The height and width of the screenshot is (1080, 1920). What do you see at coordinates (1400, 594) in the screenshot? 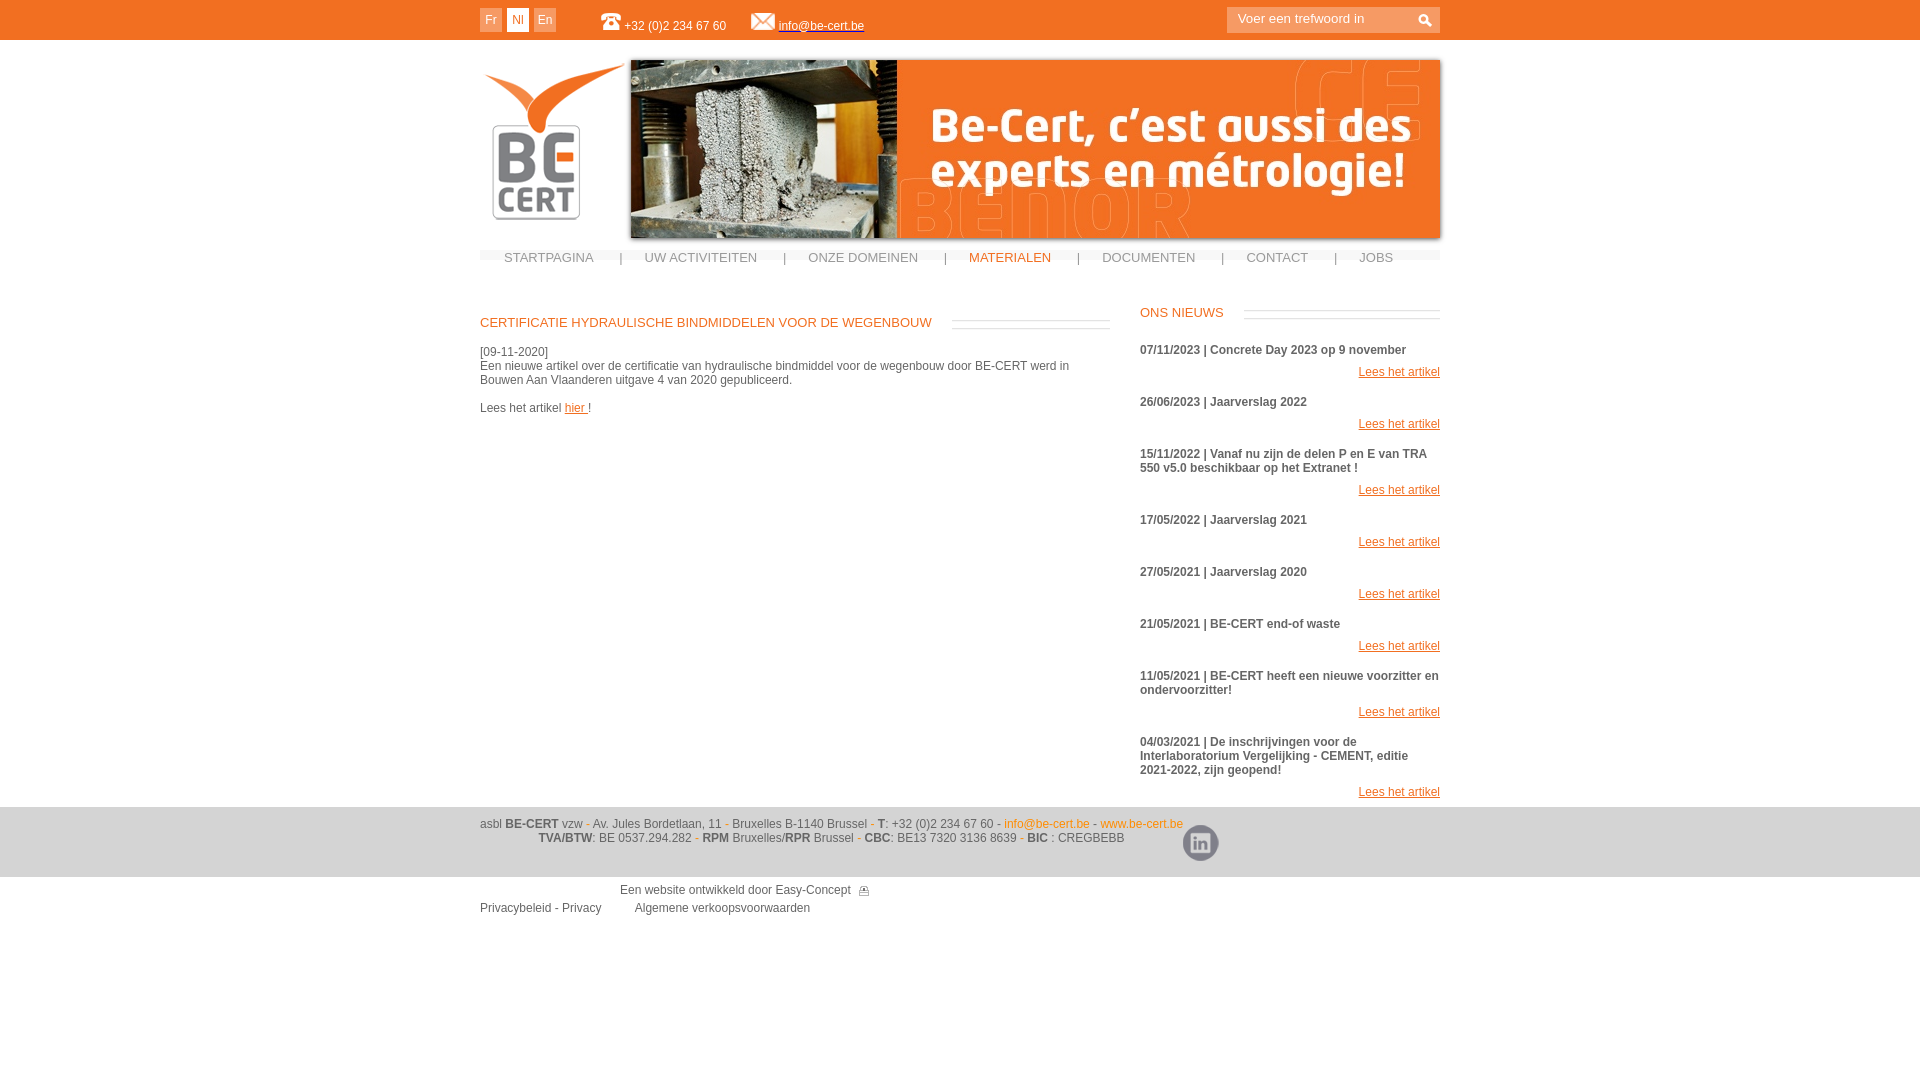
I see `Lees het artikel` at bounding box center [1400, 594].